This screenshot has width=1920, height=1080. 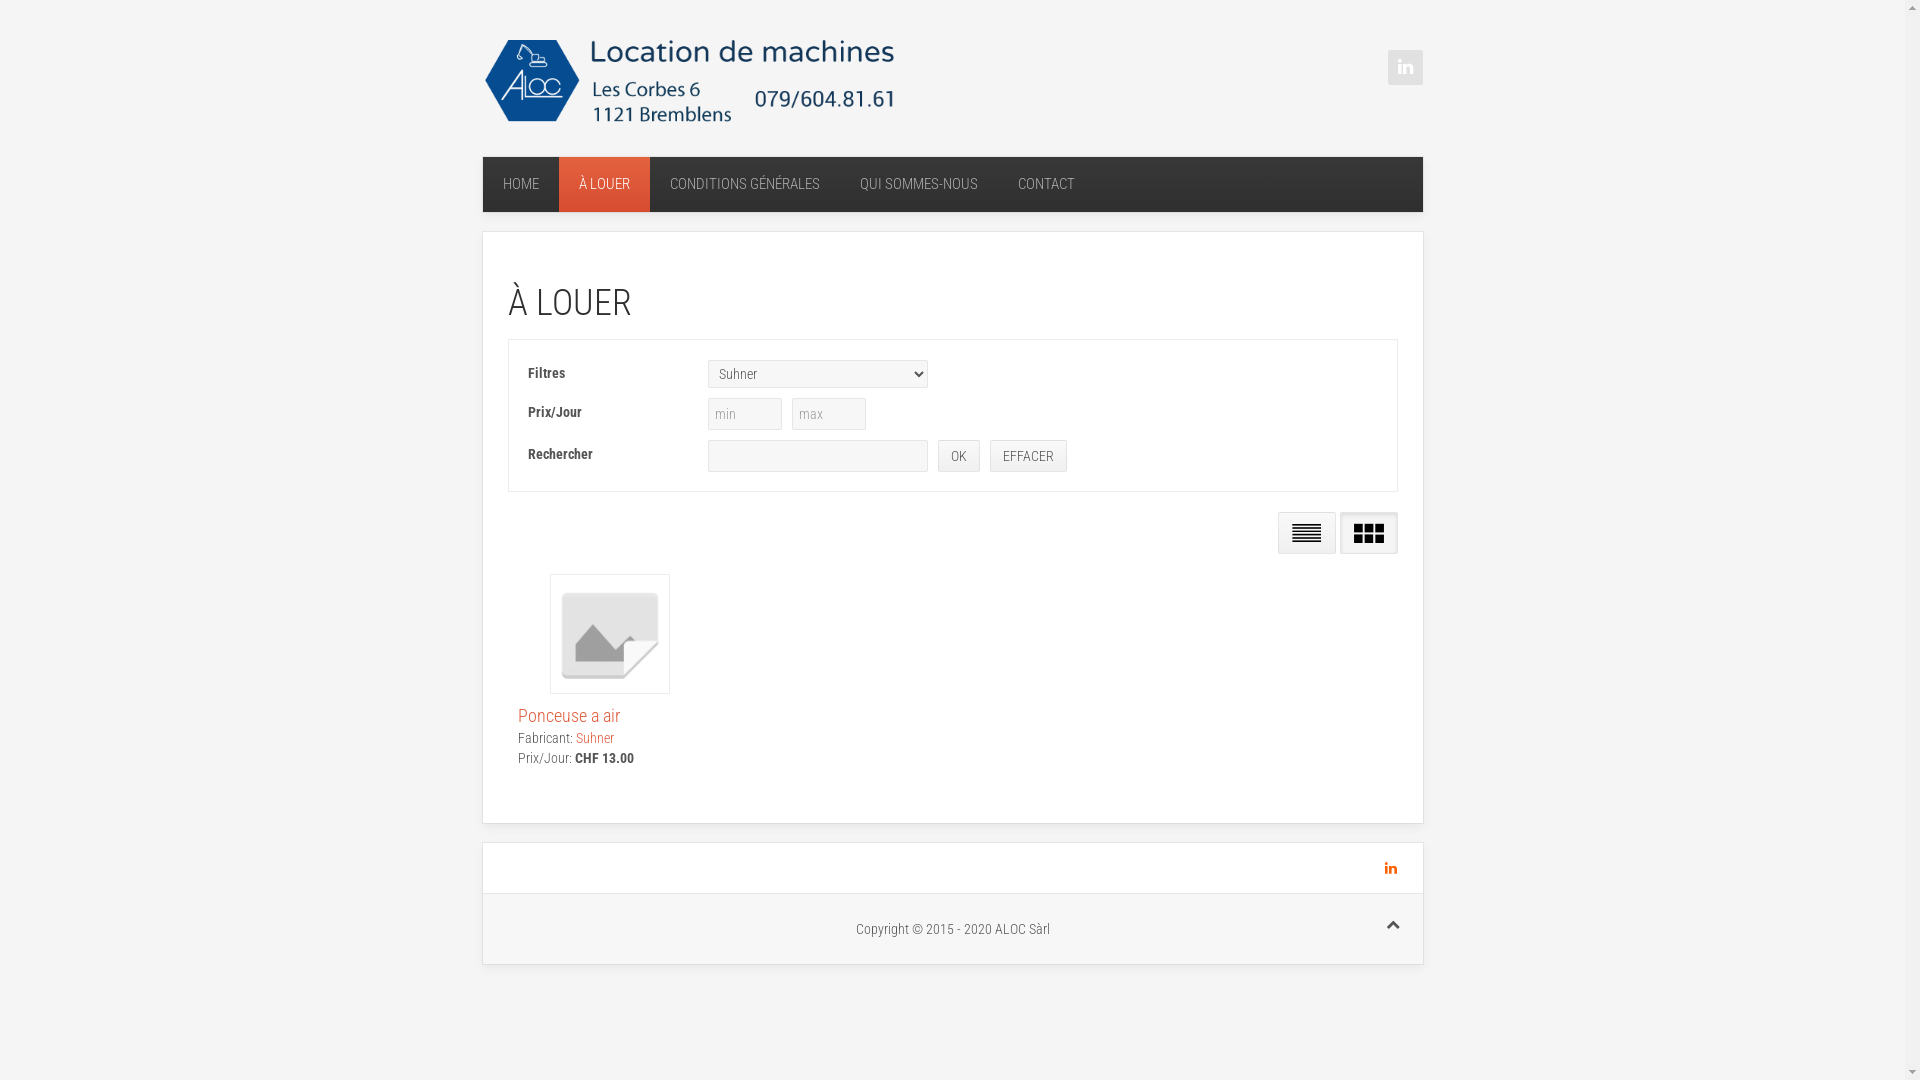 I want to click on Effacer, so click(x=1028, y=456).